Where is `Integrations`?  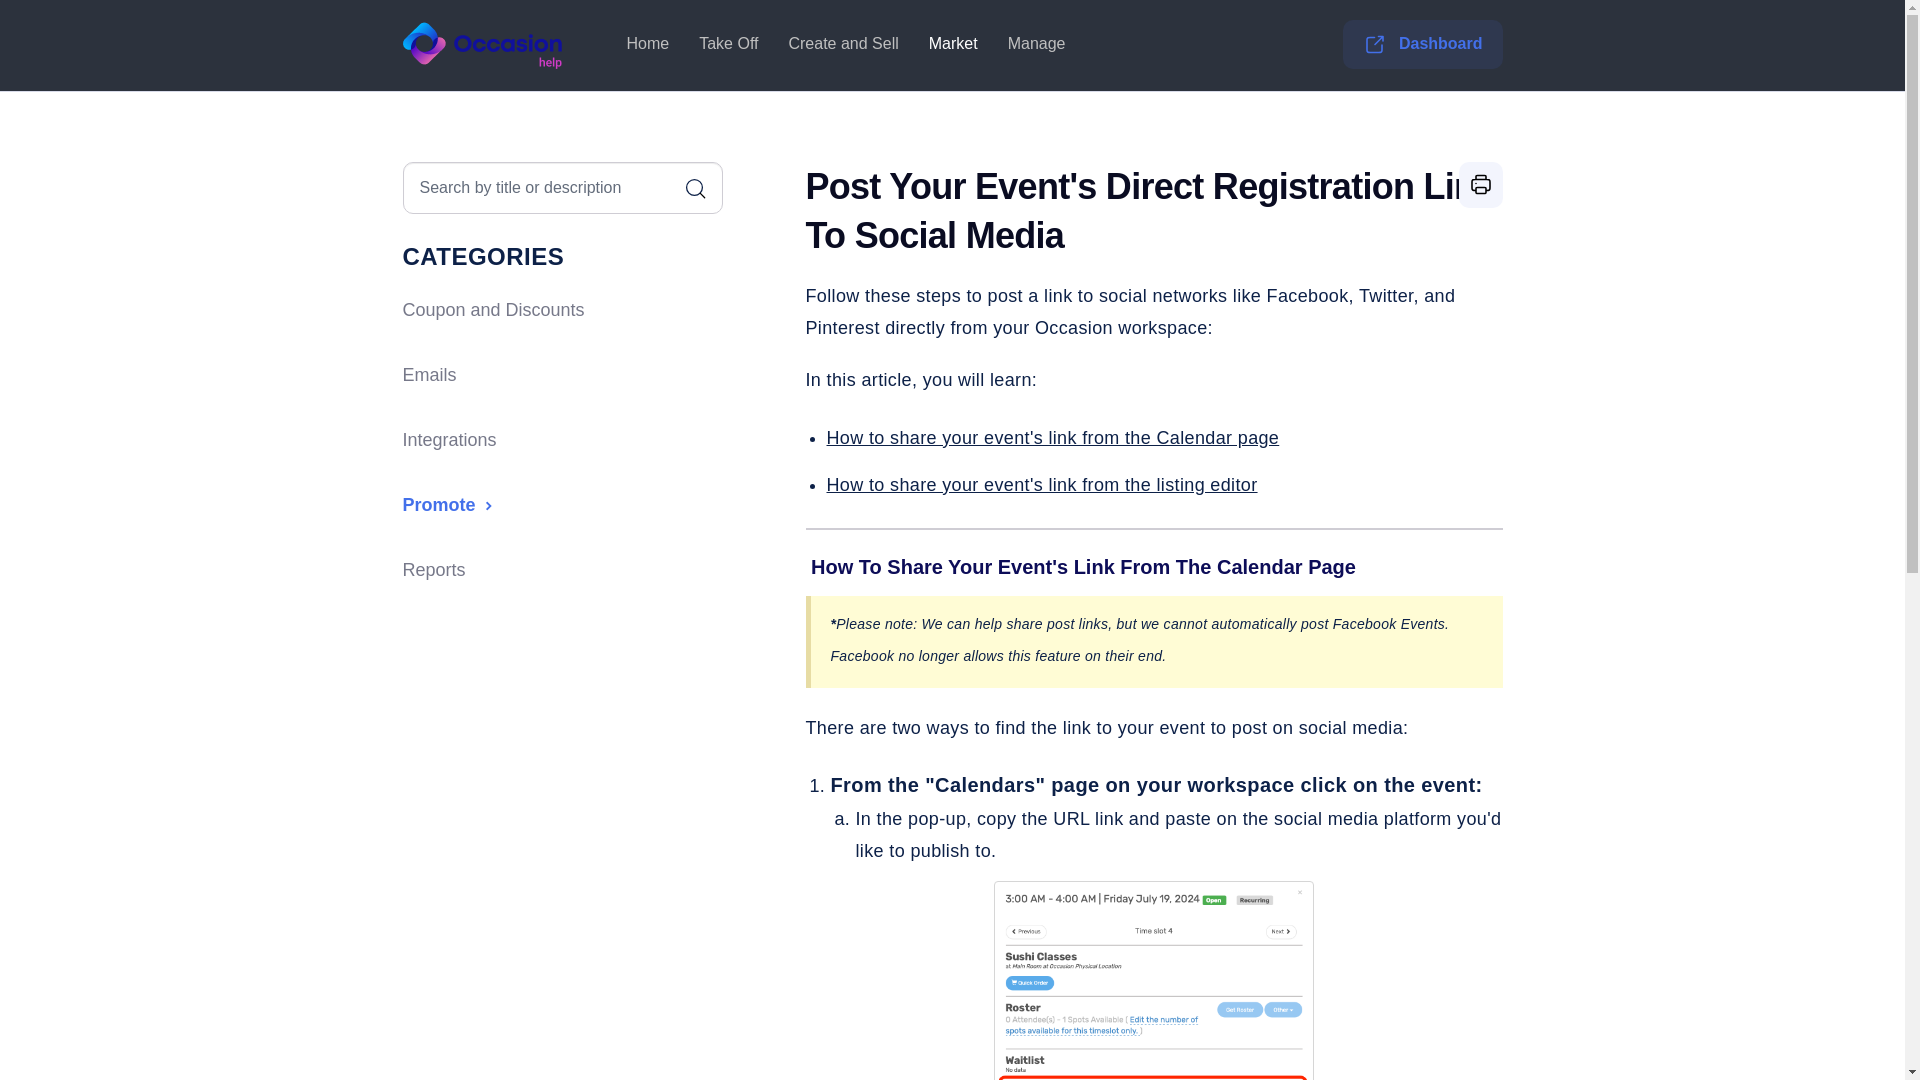 Integrations is located at coordinates (448, 440).